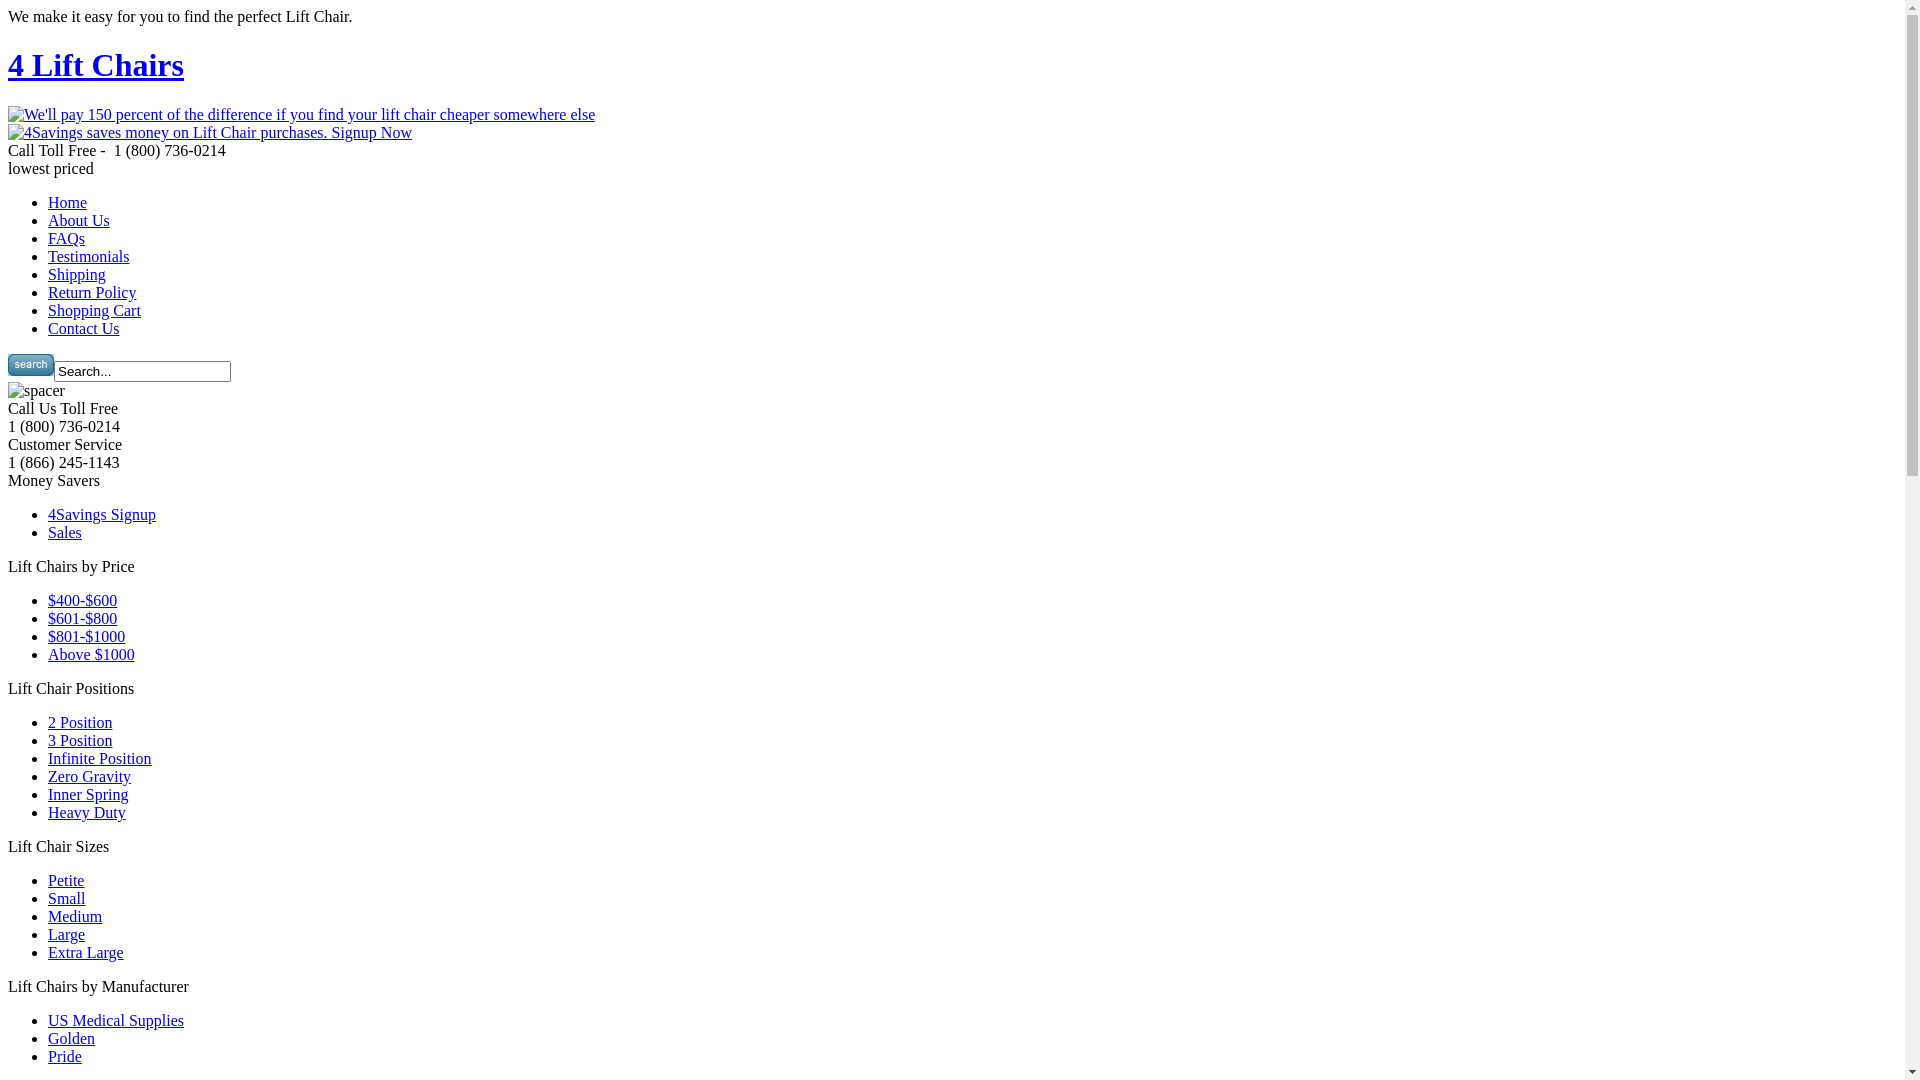  I want to click on 3 Position, so click(80, 740).